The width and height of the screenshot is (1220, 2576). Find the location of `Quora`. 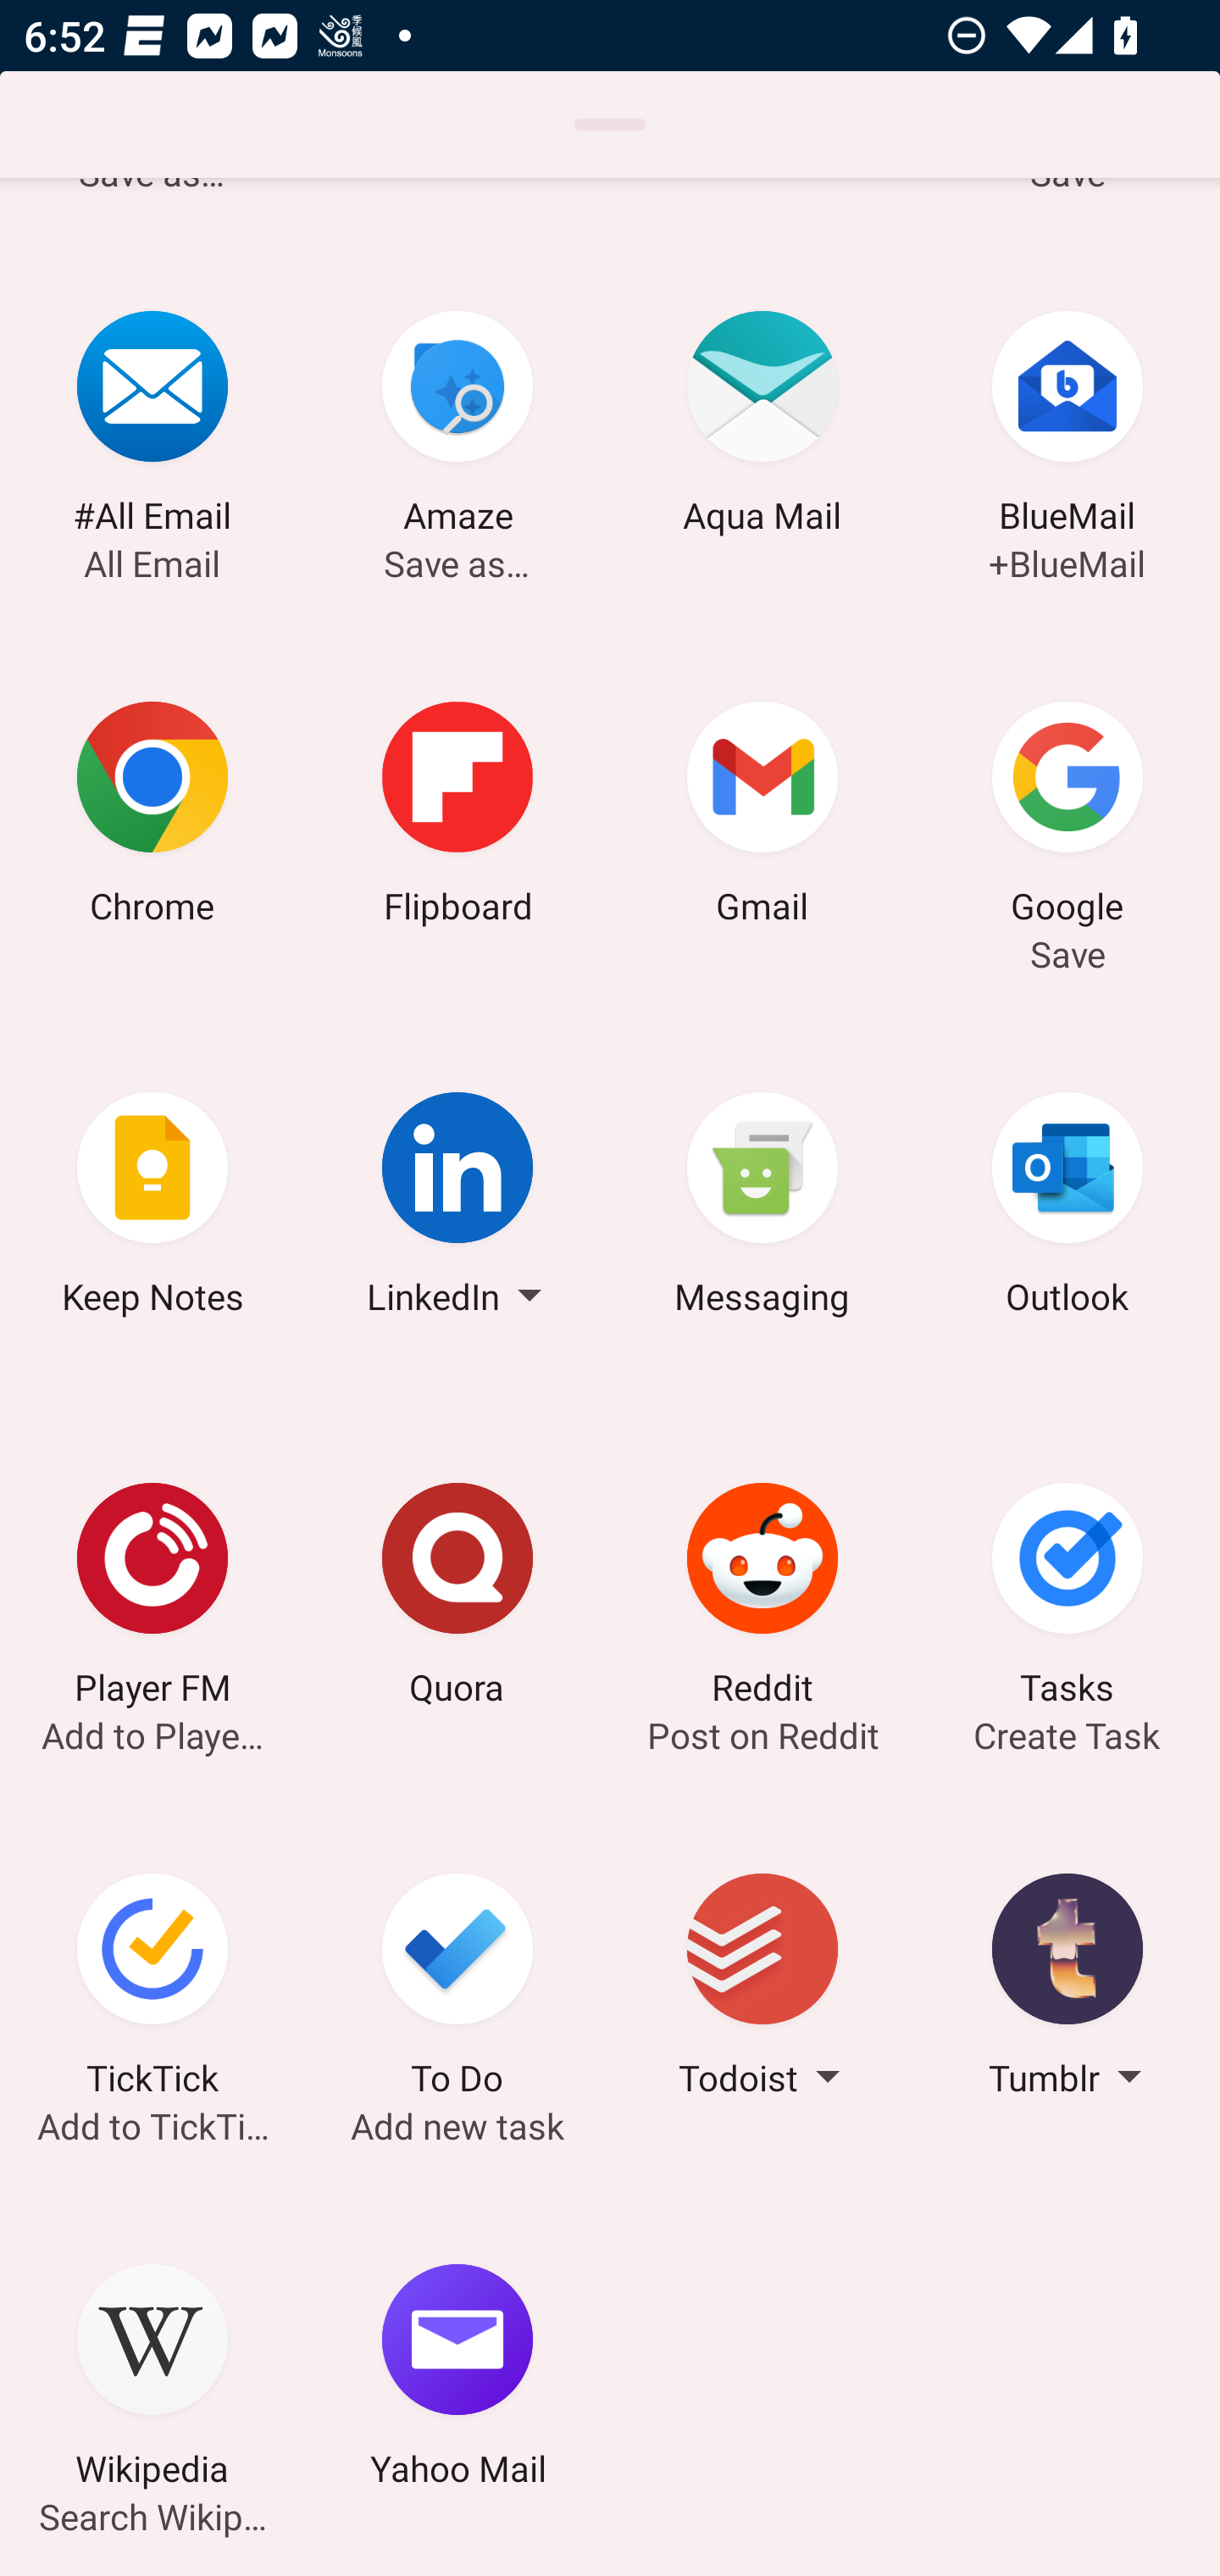

Quora is located at coordinates (457, 1599).